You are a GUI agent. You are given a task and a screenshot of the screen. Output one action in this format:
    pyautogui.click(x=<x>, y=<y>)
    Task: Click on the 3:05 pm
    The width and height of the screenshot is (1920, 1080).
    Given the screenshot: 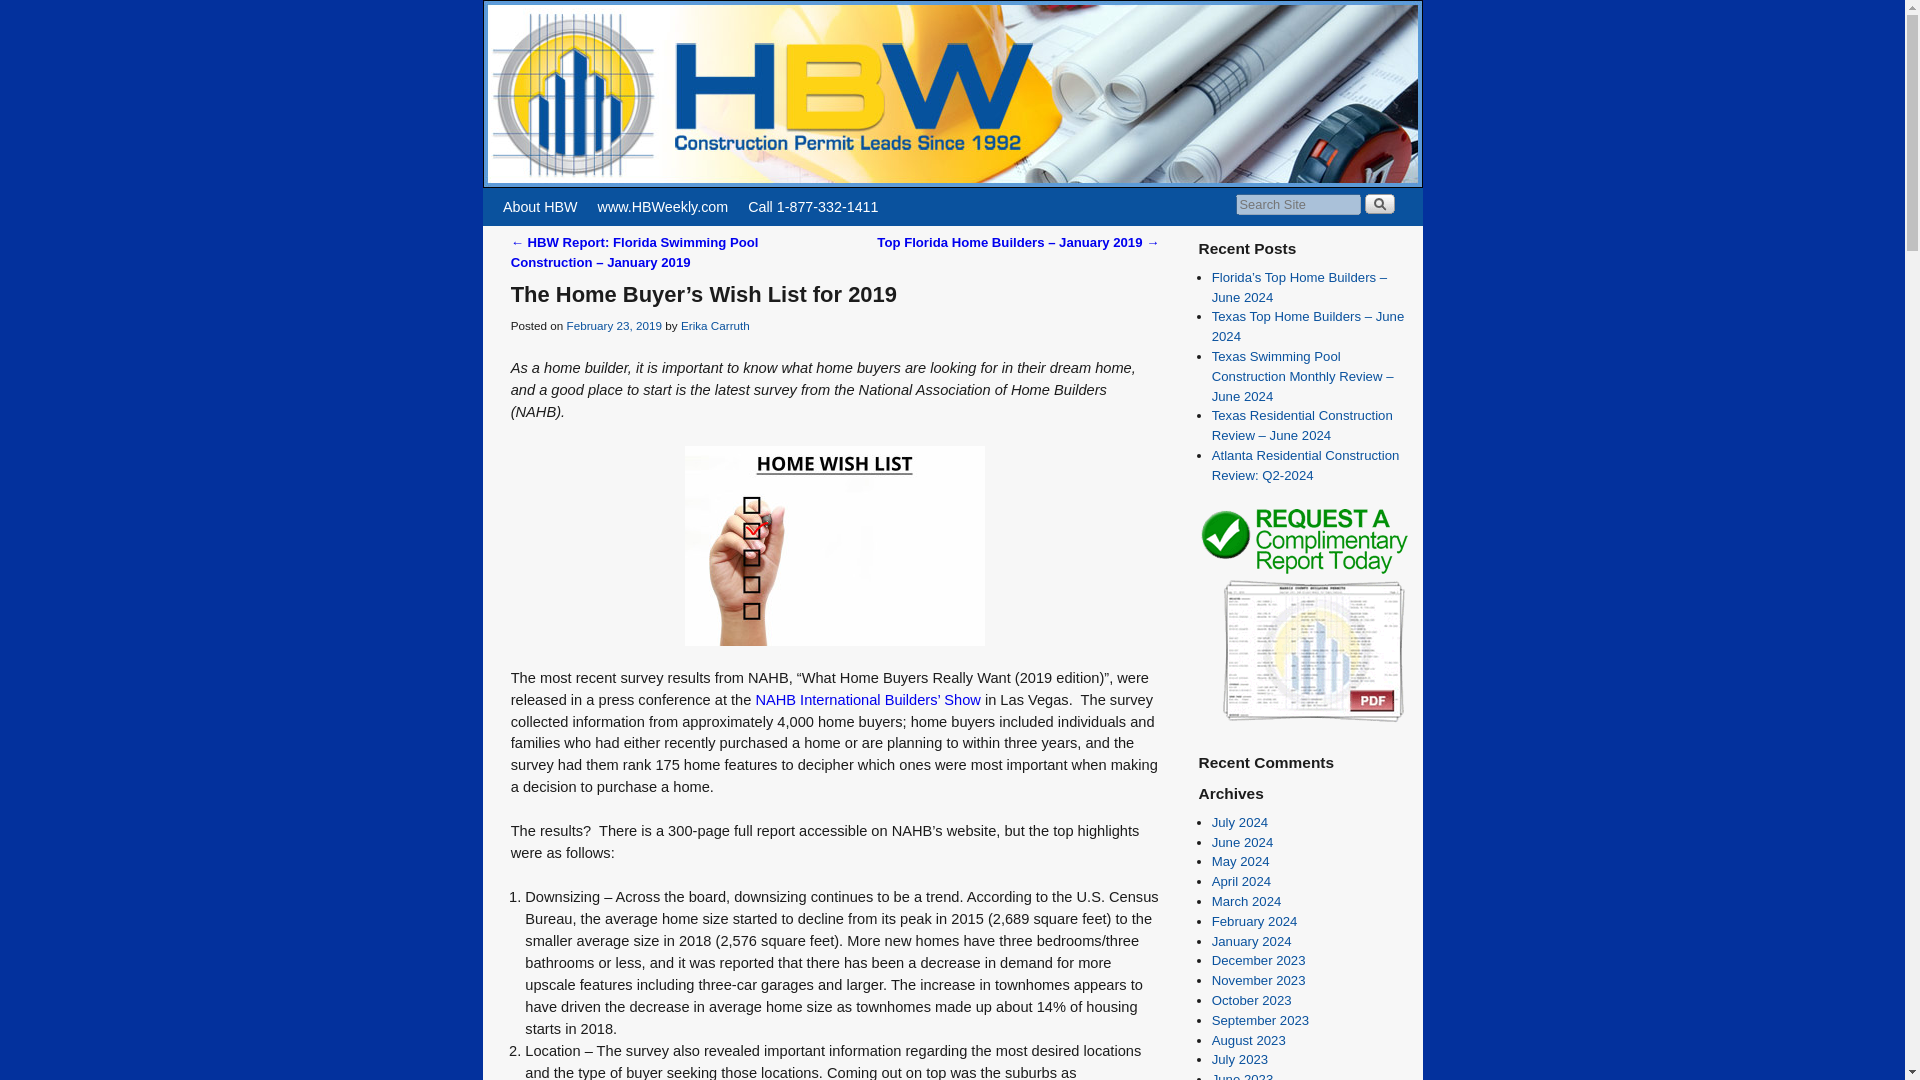 What is the action you would take?
    pyautogui.click(x=614, y=324)
    